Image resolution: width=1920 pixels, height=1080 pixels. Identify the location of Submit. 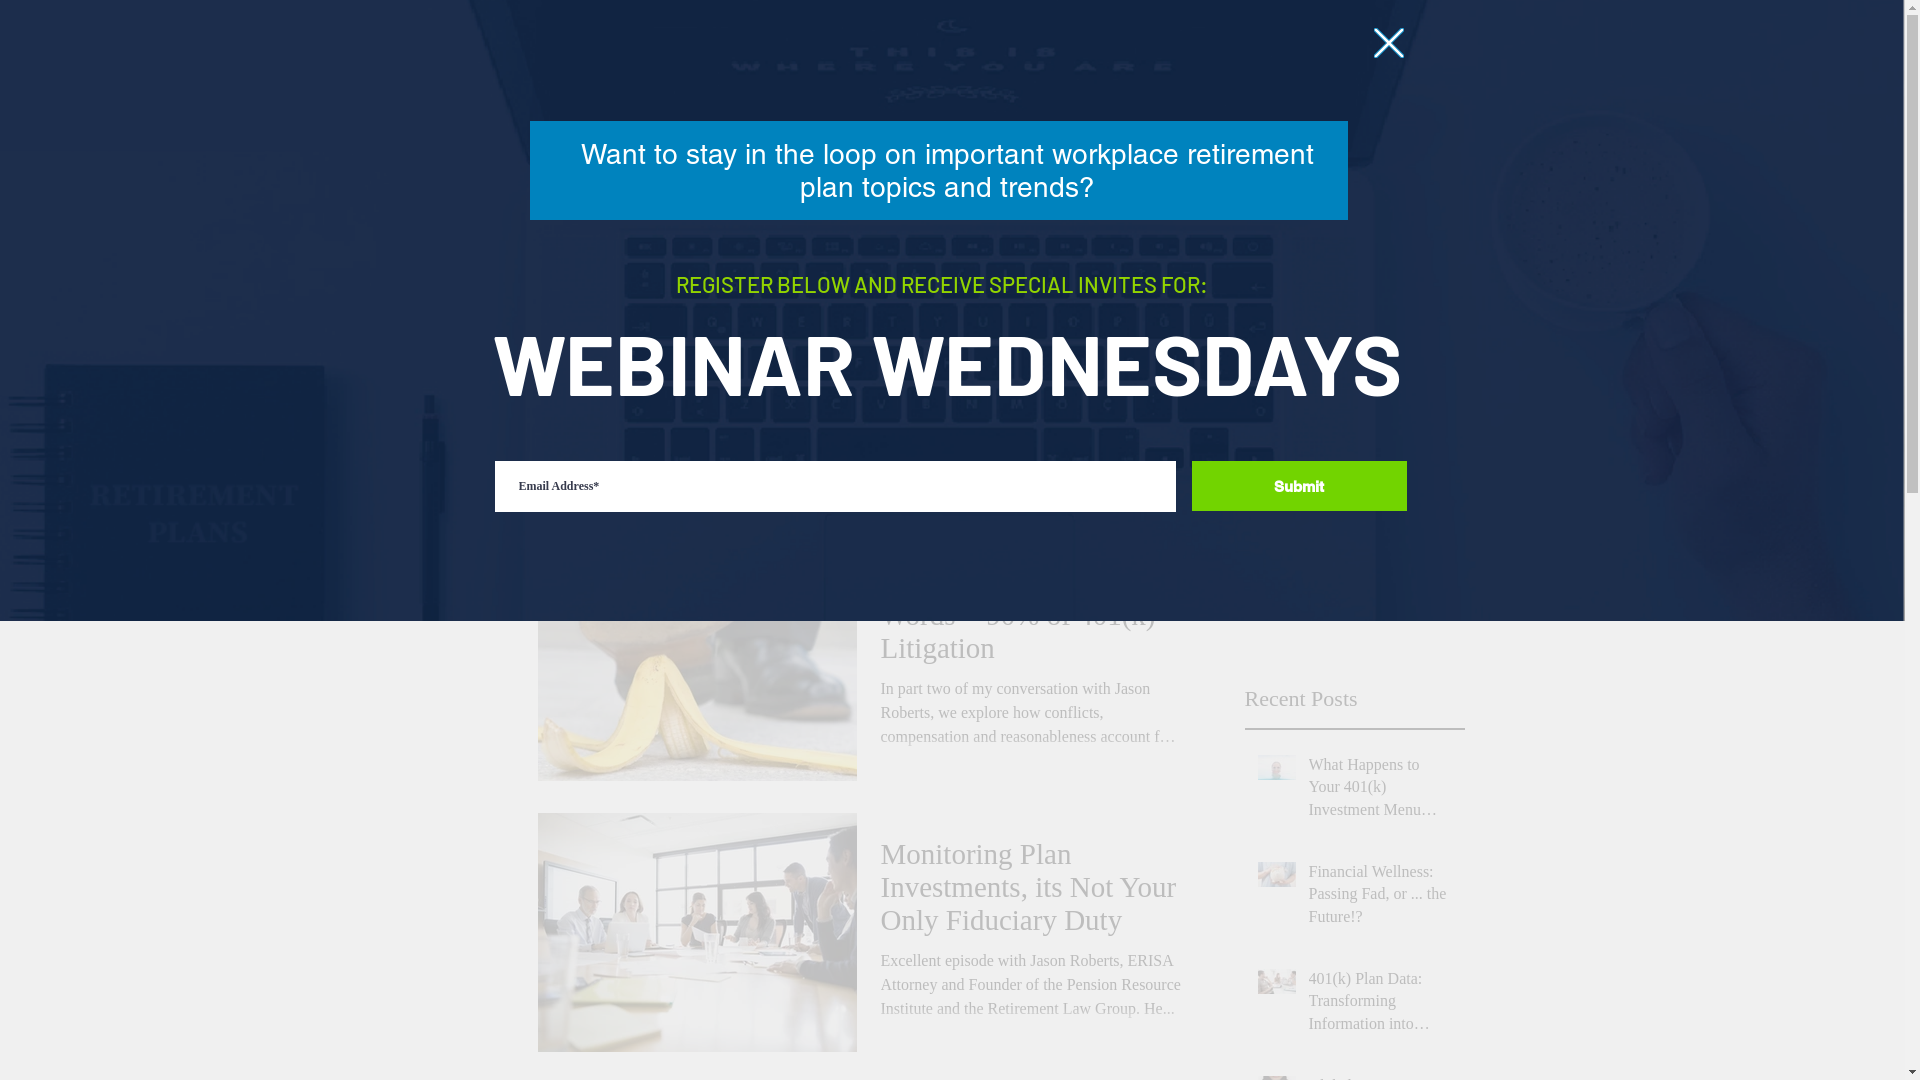
(1300, 486).